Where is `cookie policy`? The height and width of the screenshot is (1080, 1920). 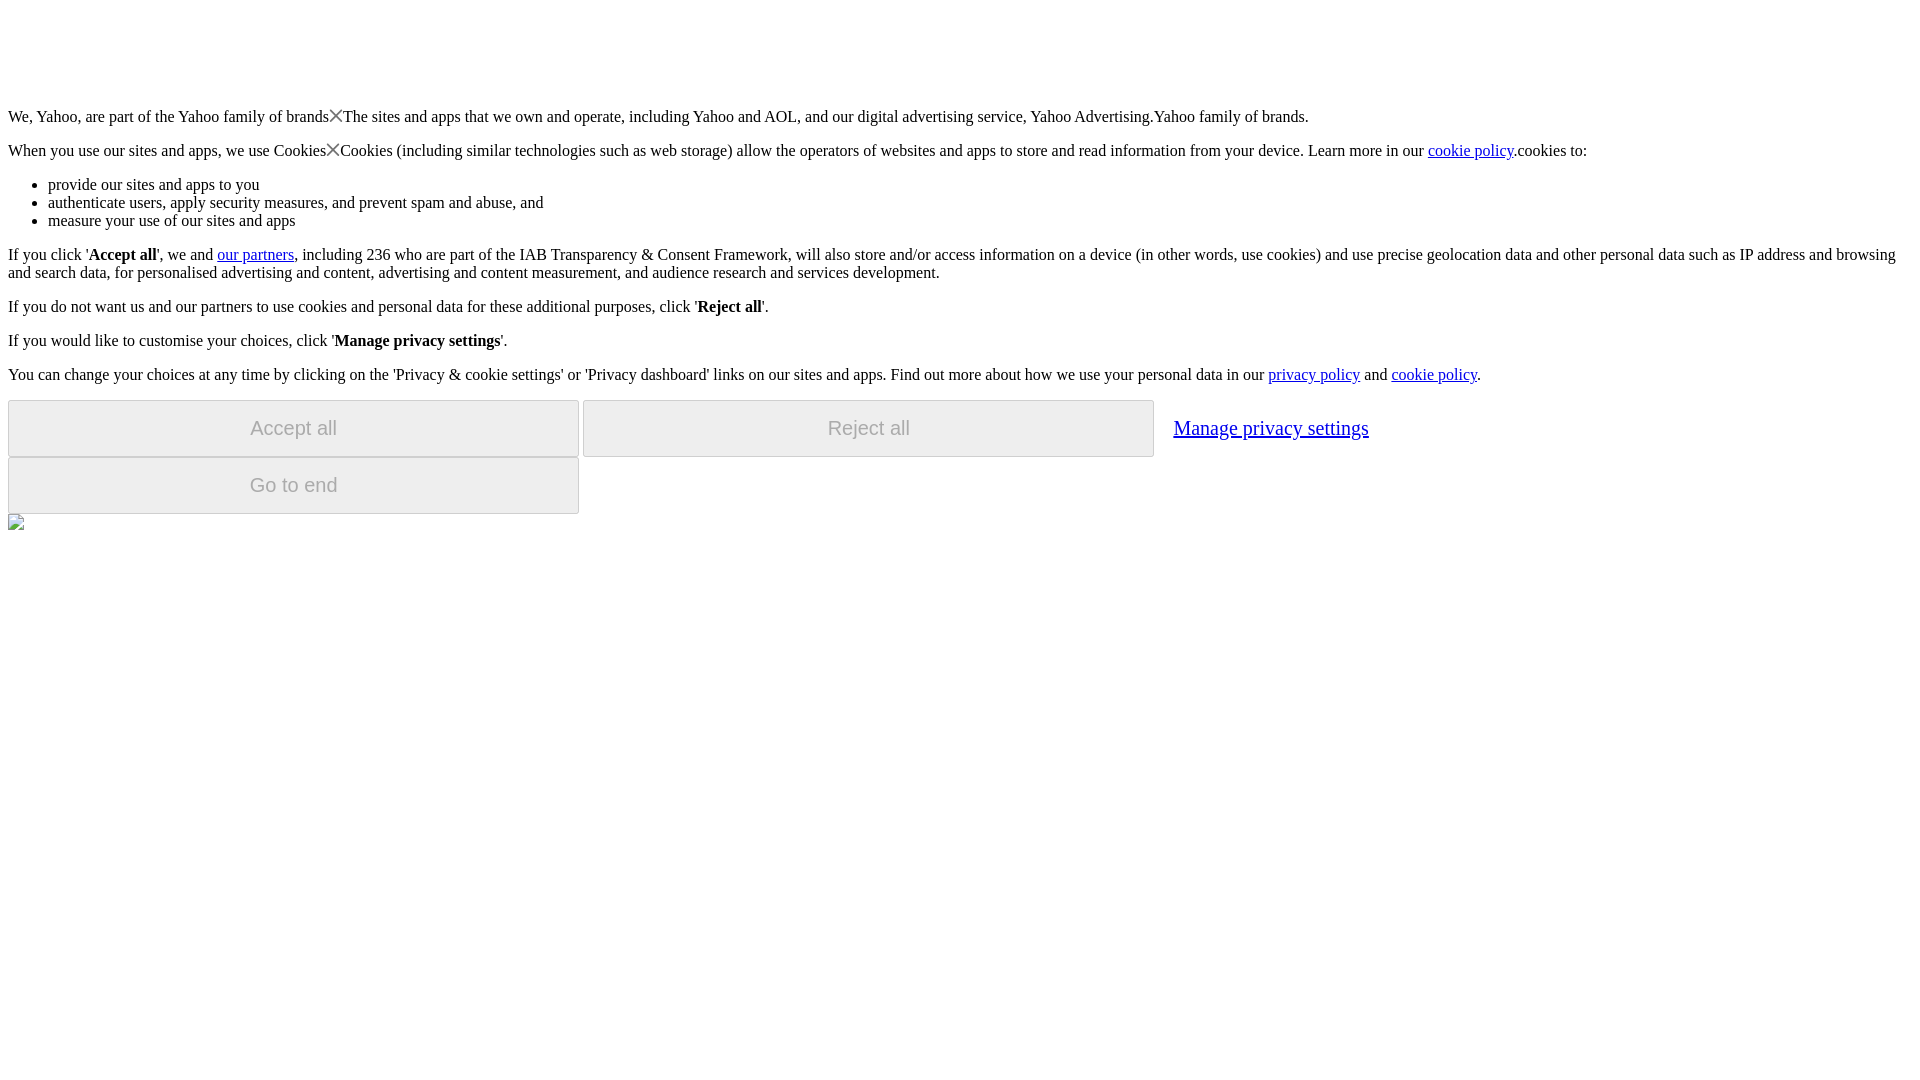
cookie policy is located at coordinates (1471, 150).